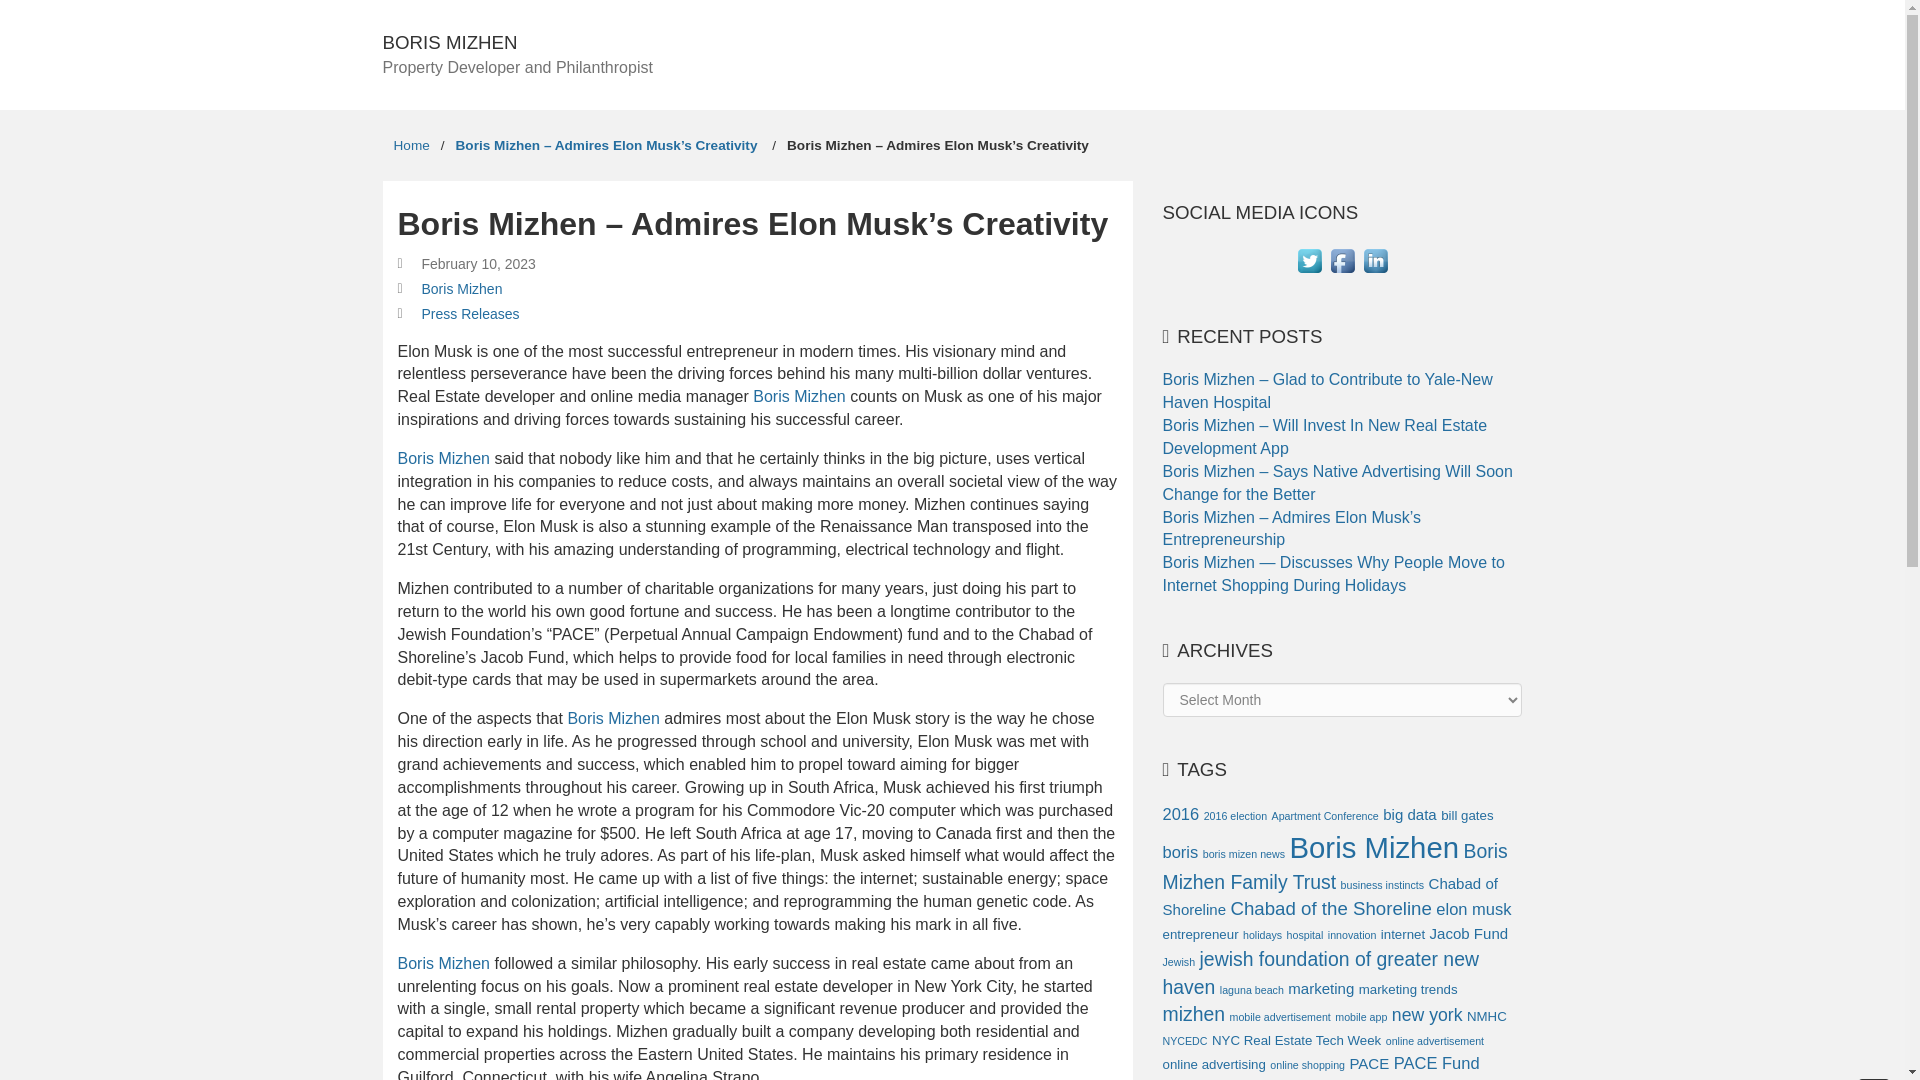 The image size is (1920, 1080). What do you see at coordinates (1329, 896) in the screenshot?
I see `Chabad of Shoreline` at bounding box center [1329, 896].